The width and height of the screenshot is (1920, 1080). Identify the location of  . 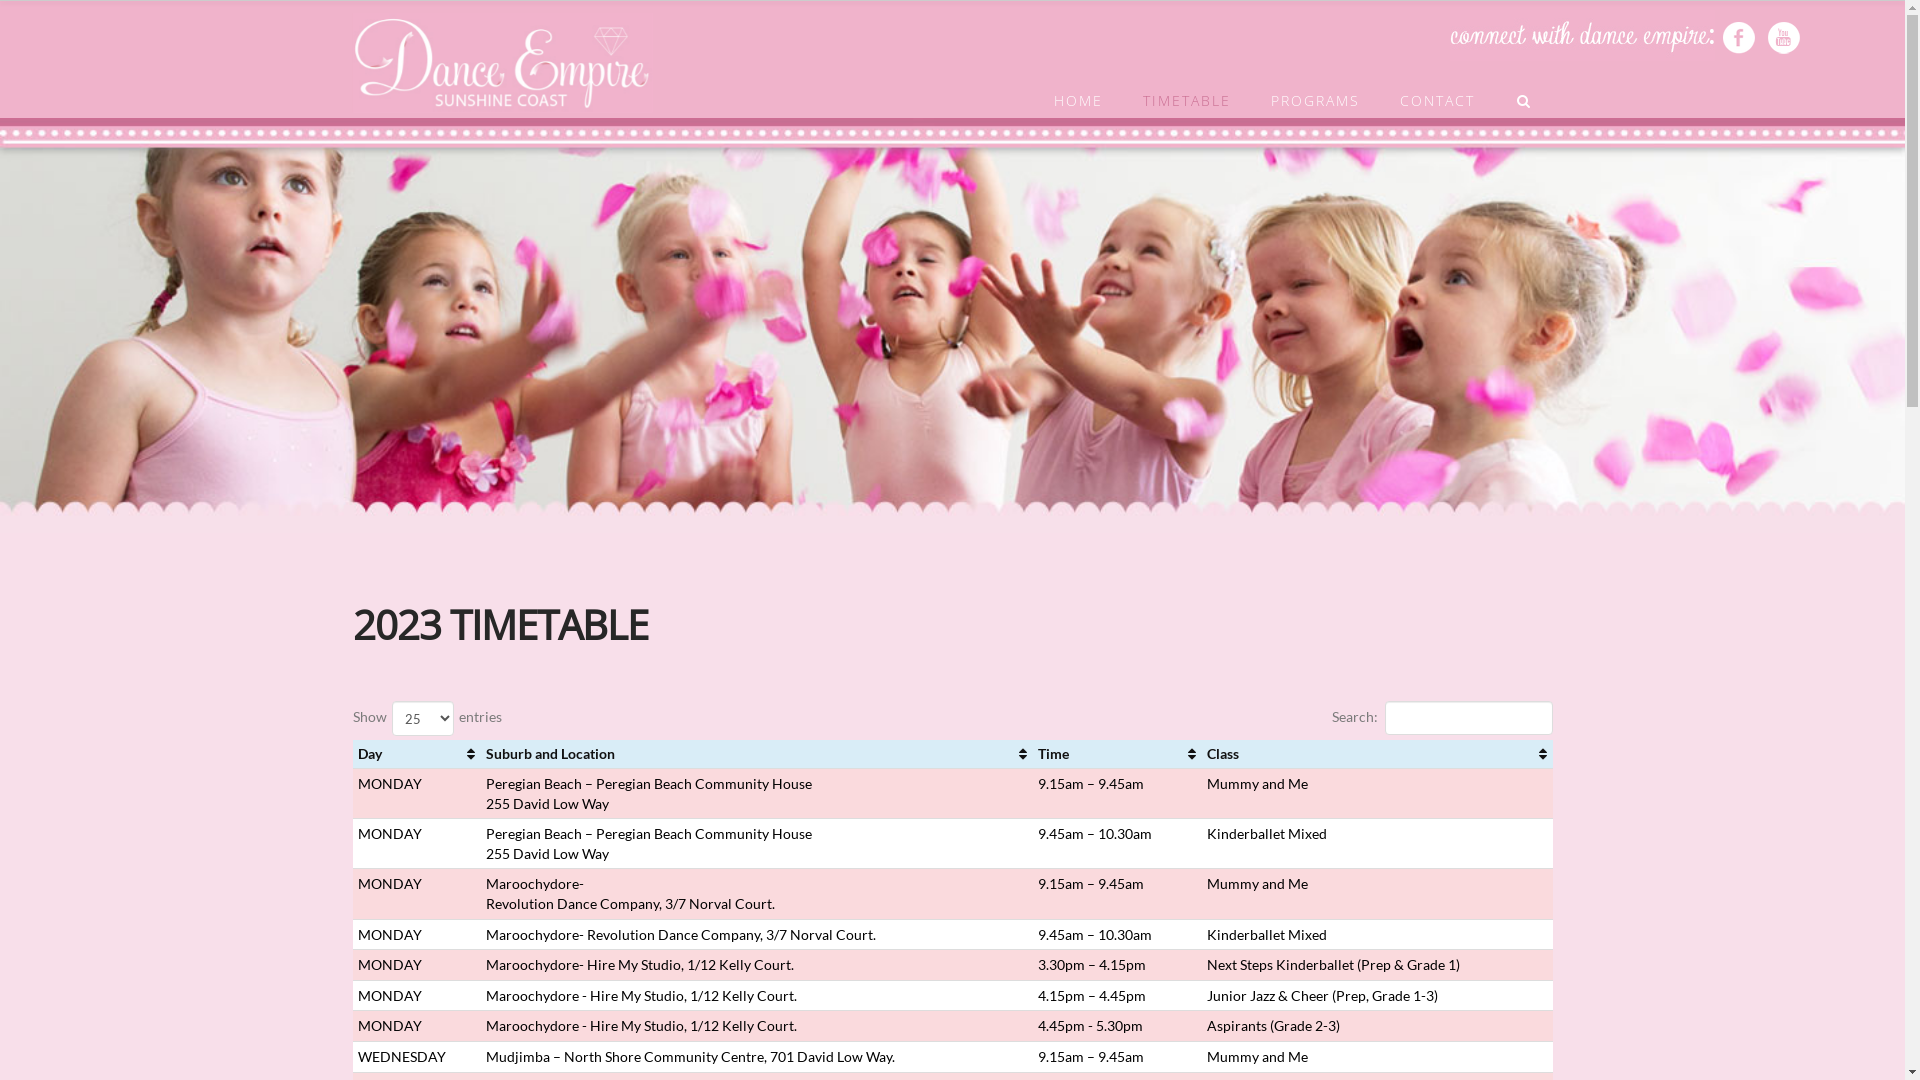
(1784, 38).